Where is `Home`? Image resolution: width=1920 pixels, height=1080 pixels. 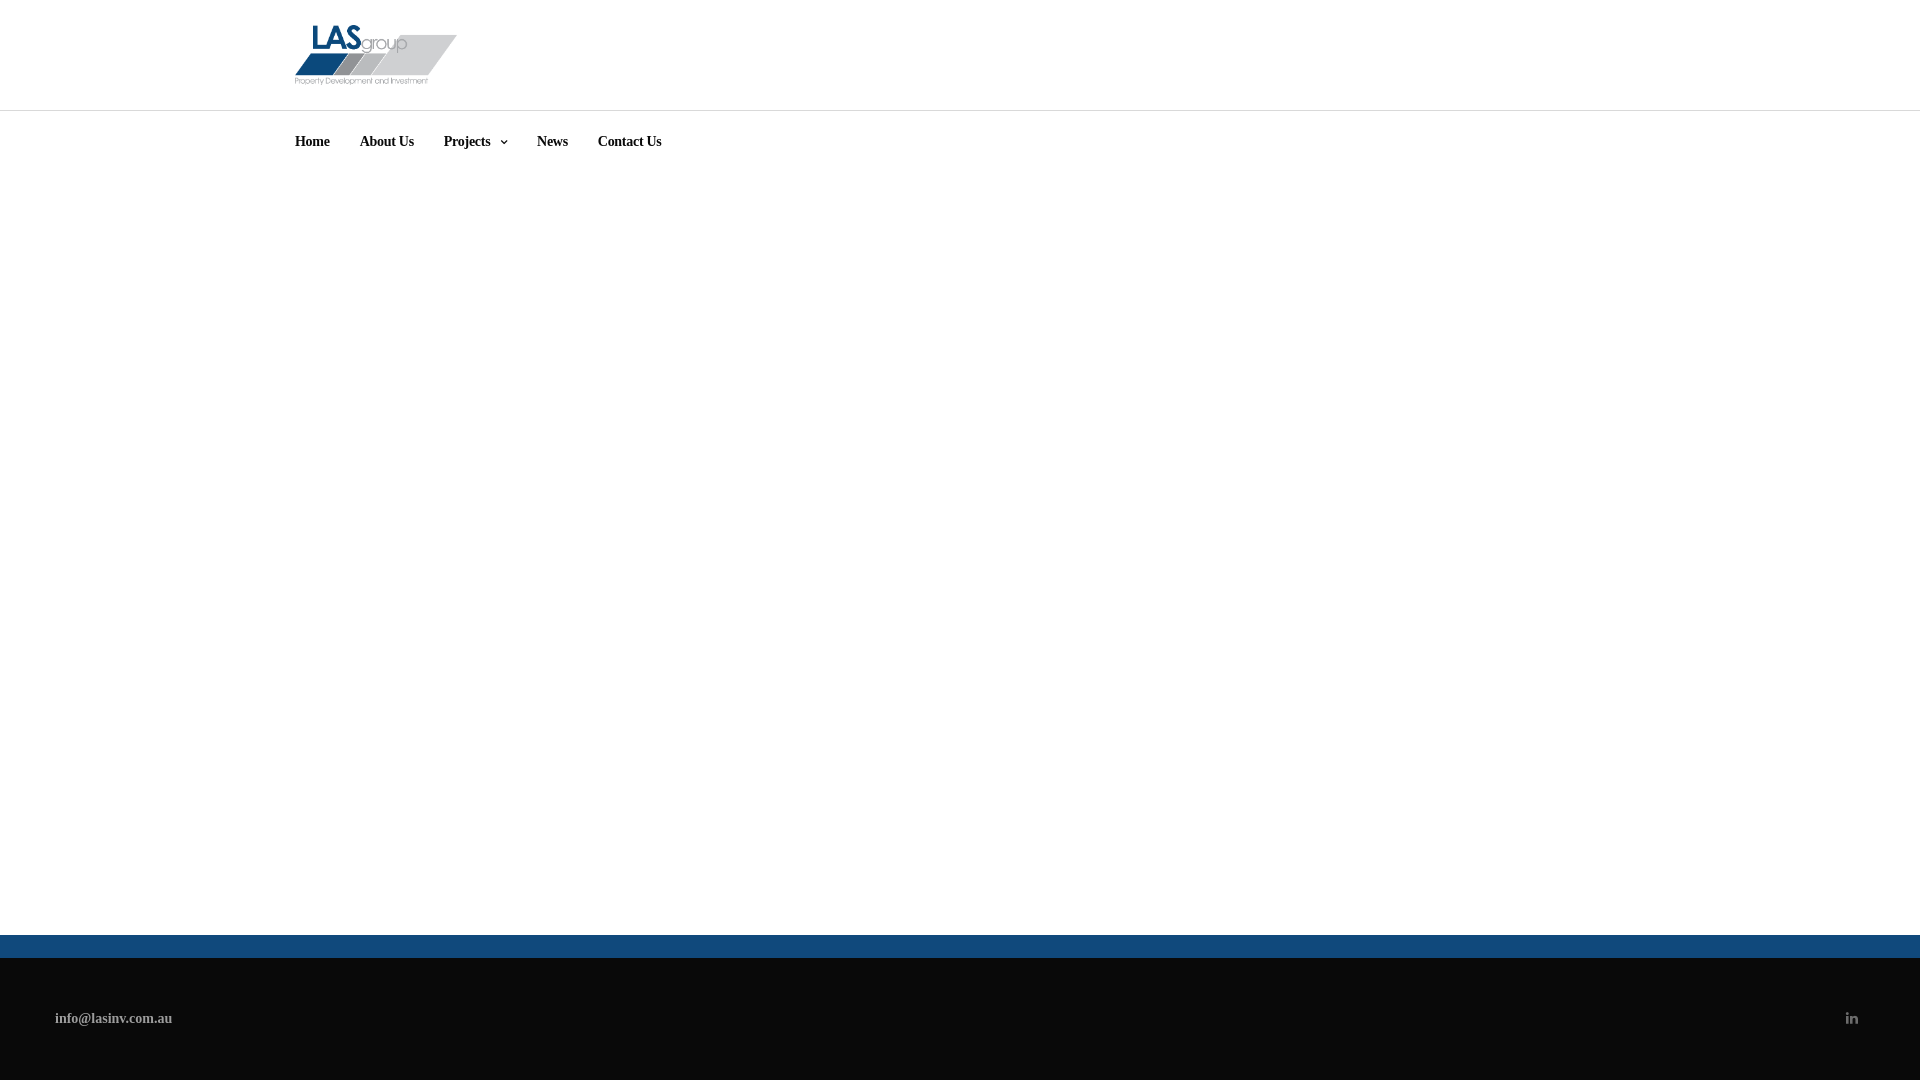
Home is located at coordinates (312, 142).